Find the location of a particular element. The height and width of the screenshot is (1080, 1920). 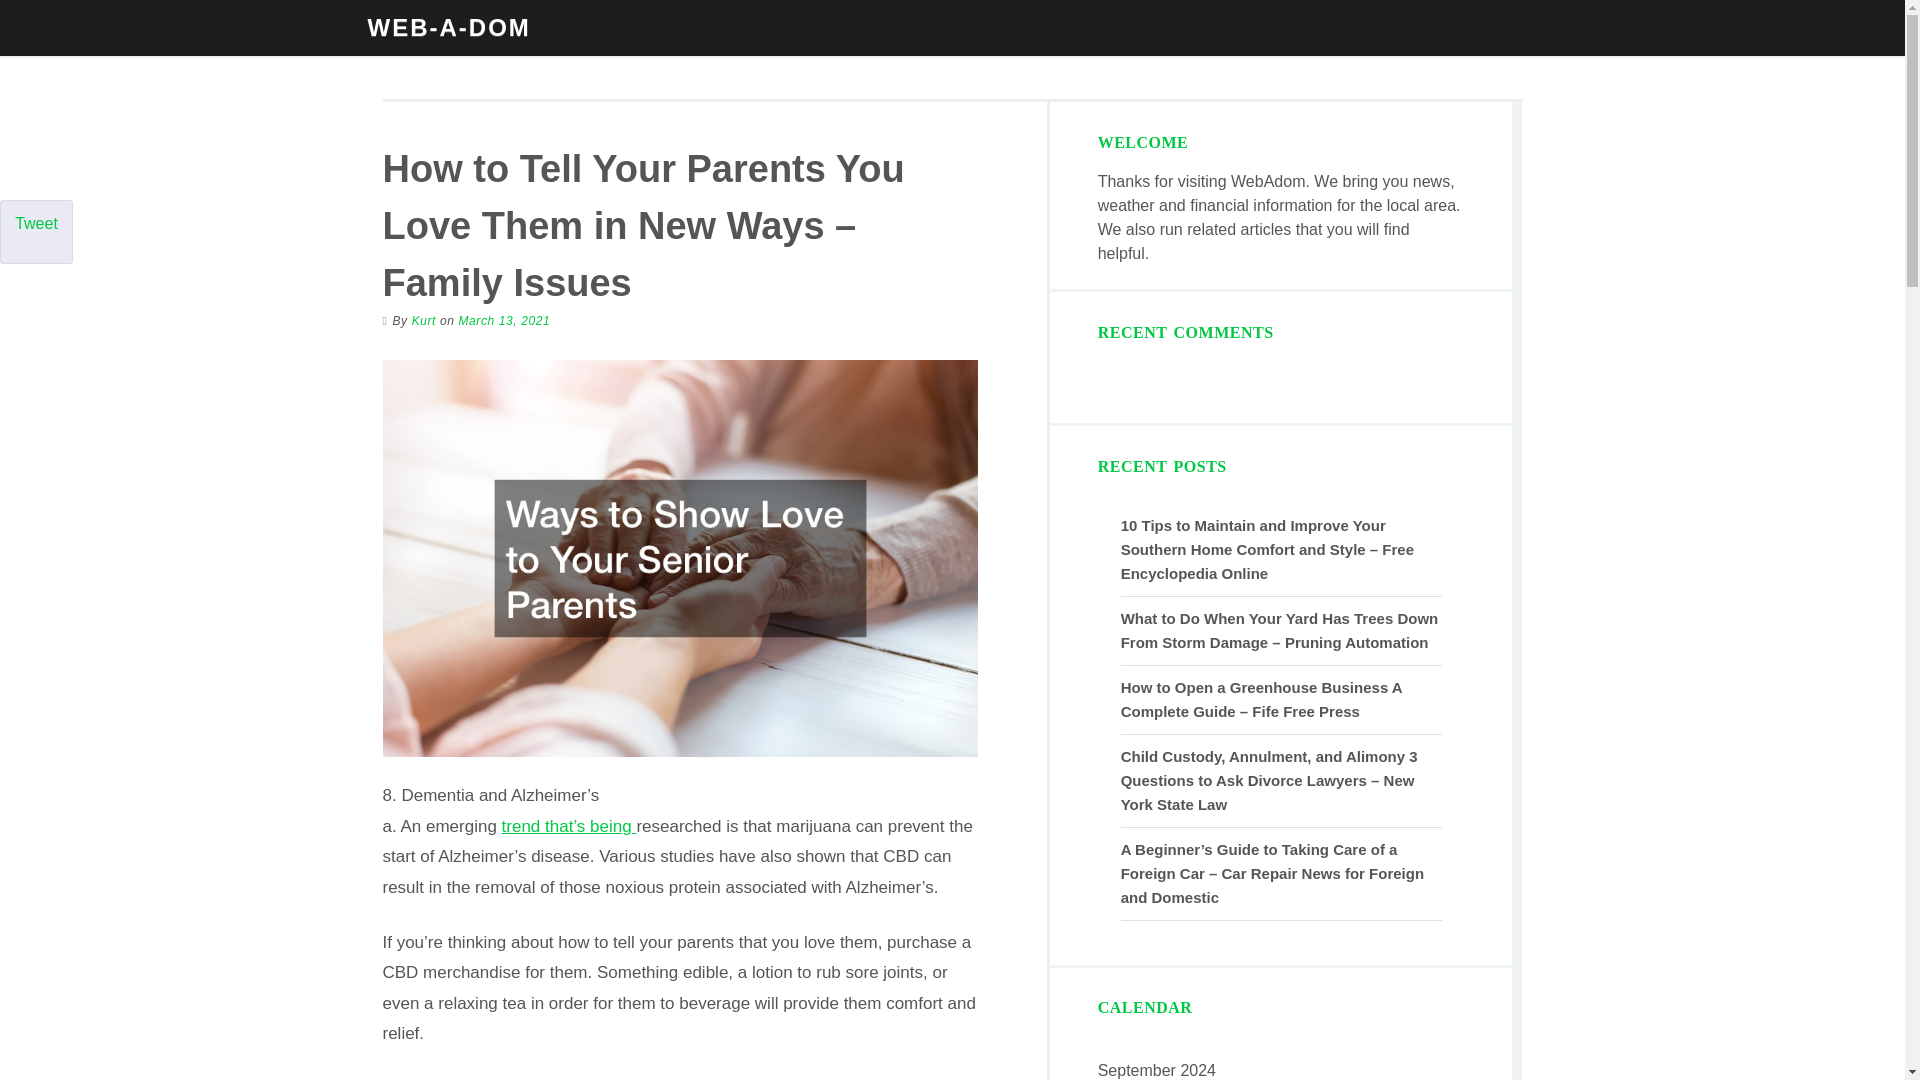

March 13, 2021 is located at coordinates (504, 321).